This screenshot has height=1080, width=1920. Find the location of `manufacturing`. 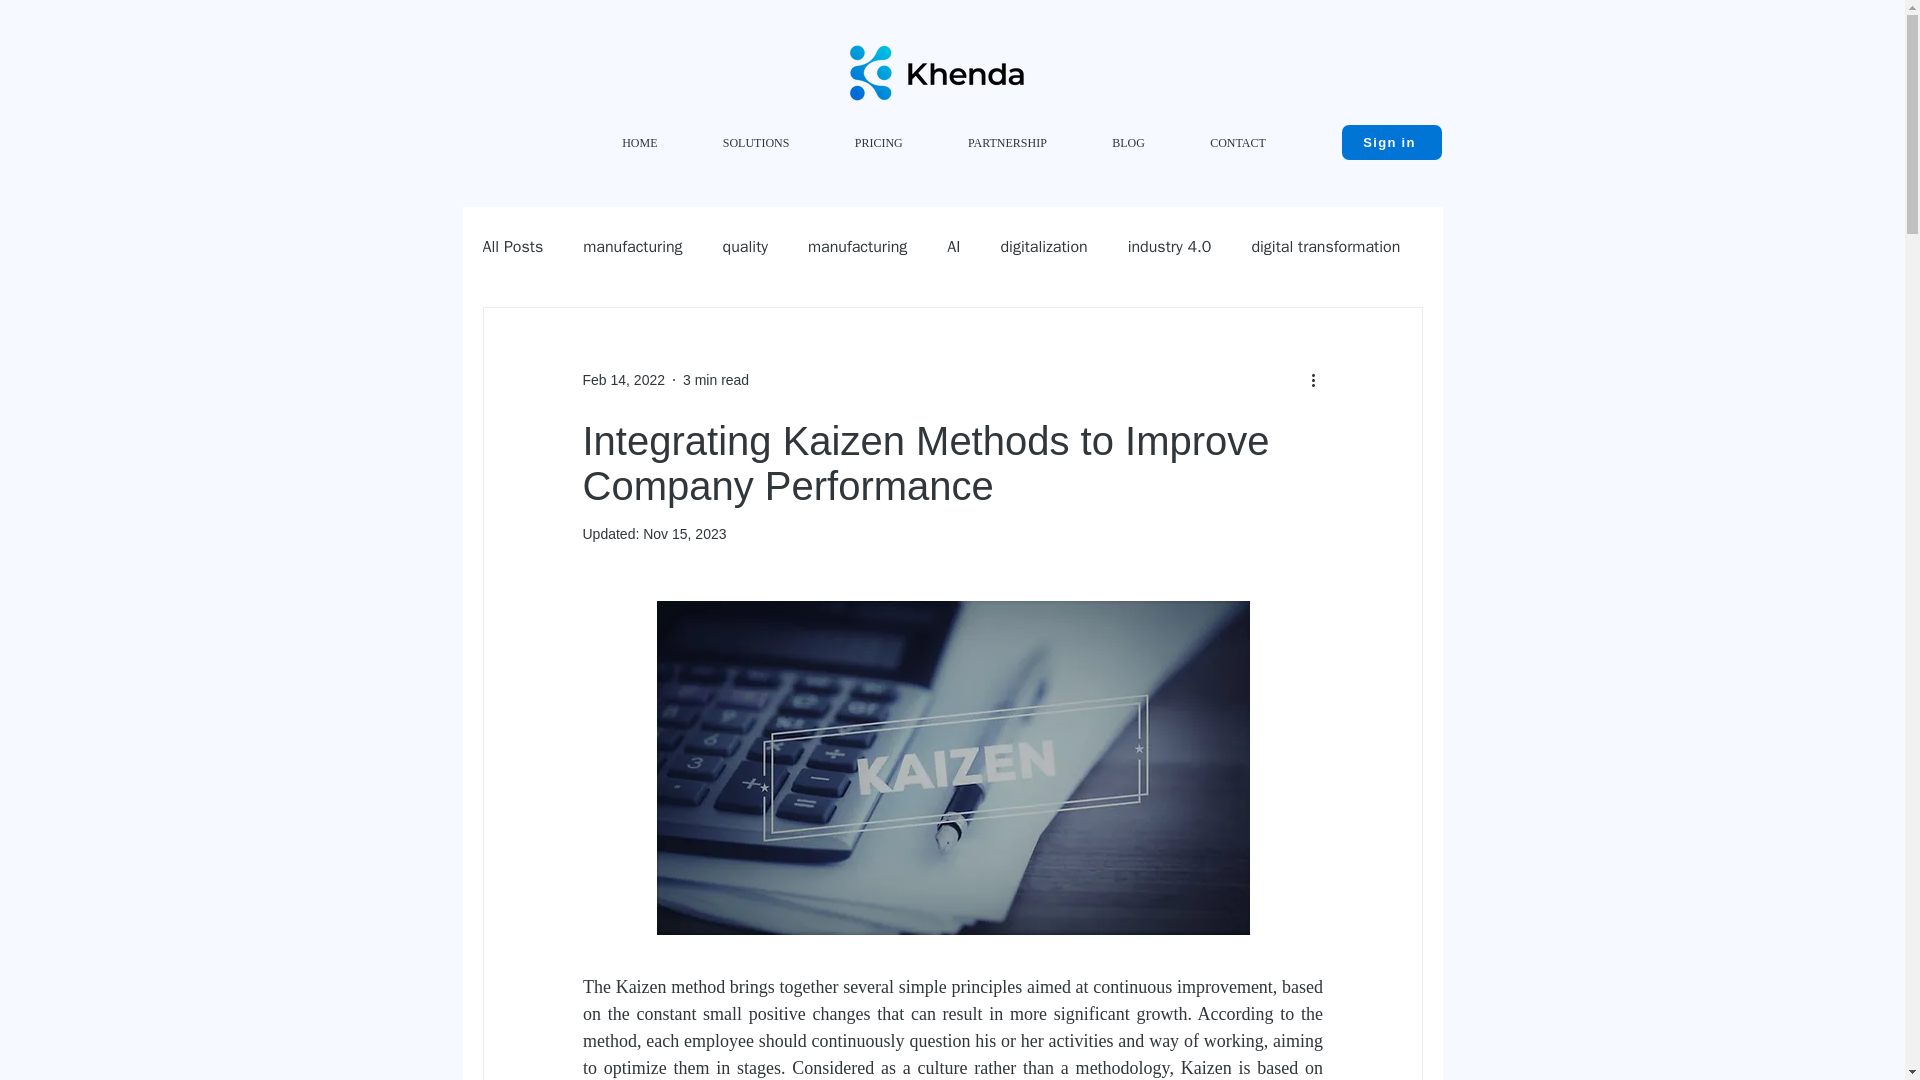

manufacturing is located at coordinates (632, 246).